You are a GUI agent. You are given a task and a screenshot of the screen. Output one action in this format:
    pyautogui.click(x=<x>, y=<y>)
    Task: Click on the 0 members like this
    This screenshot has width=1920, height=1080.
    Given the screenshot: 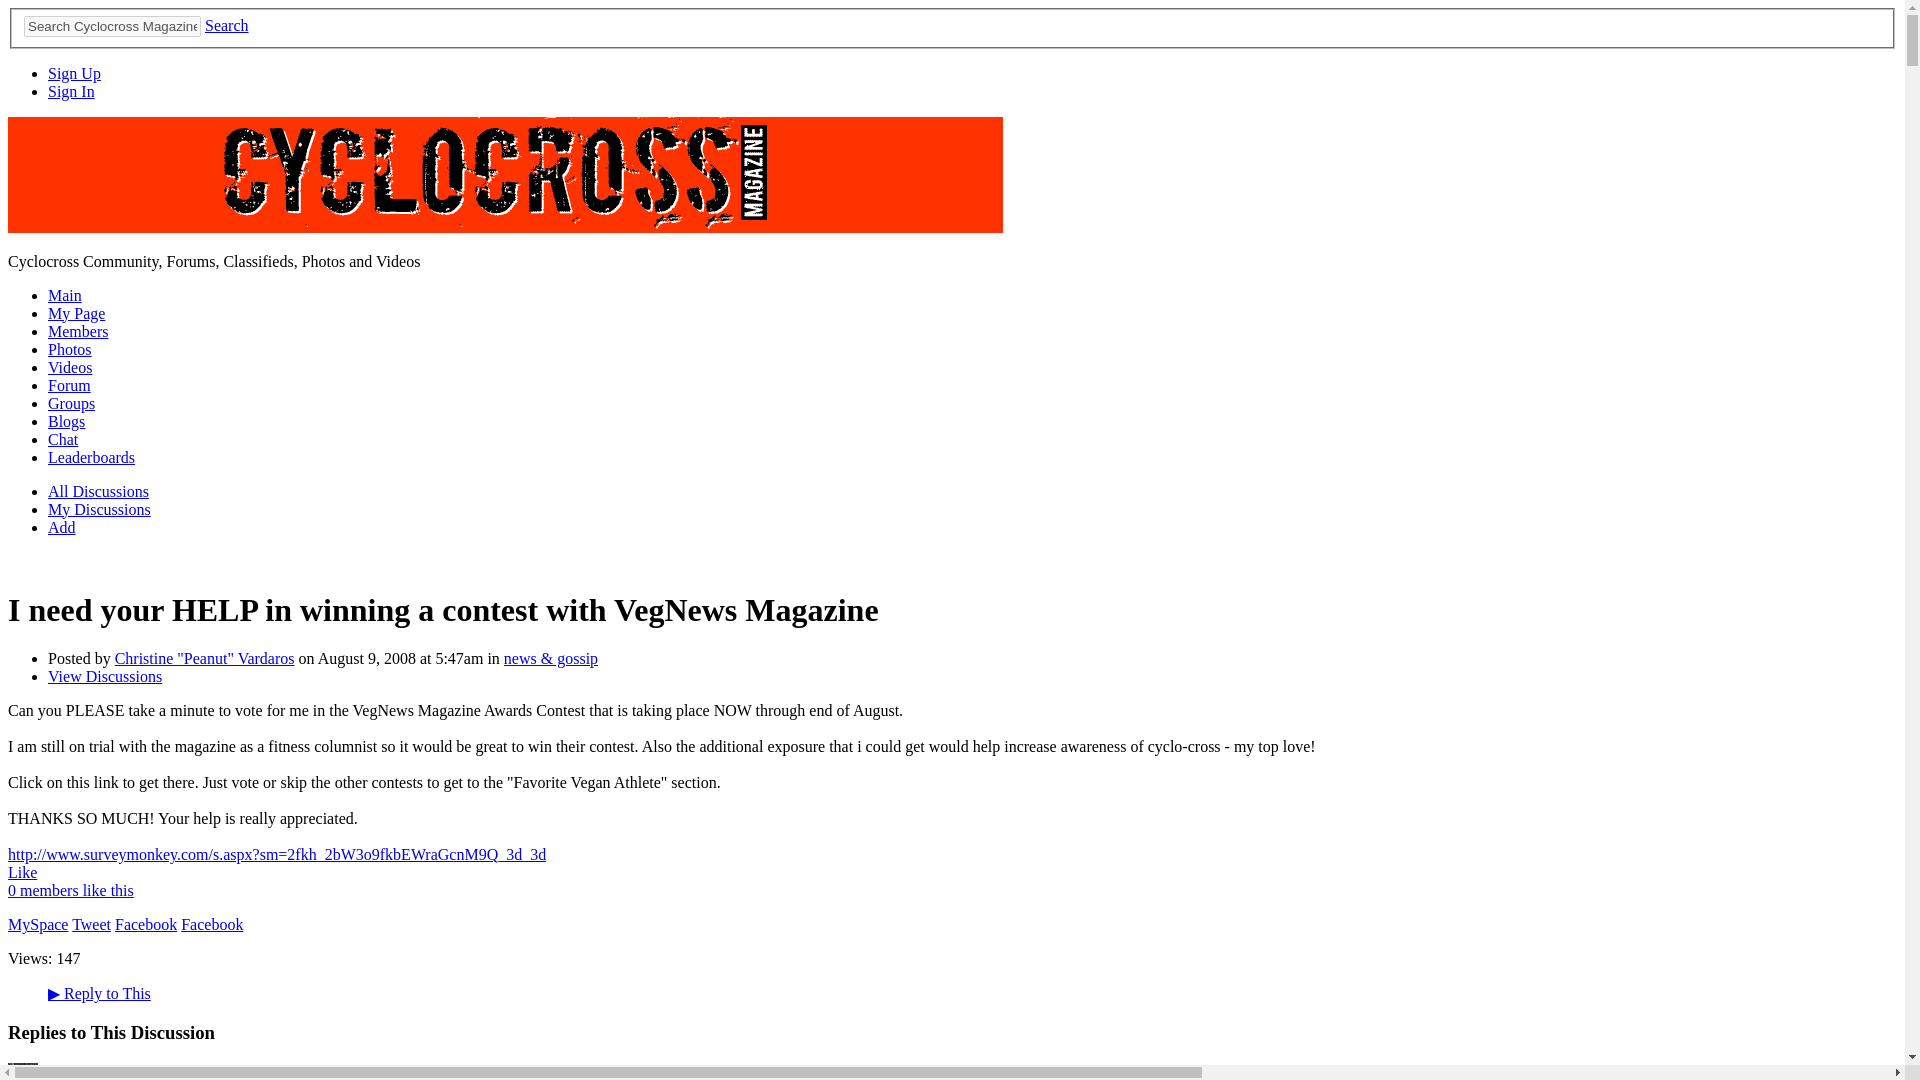 What is the action you would take?
    pyautogui.click(x=70, y=890)
    